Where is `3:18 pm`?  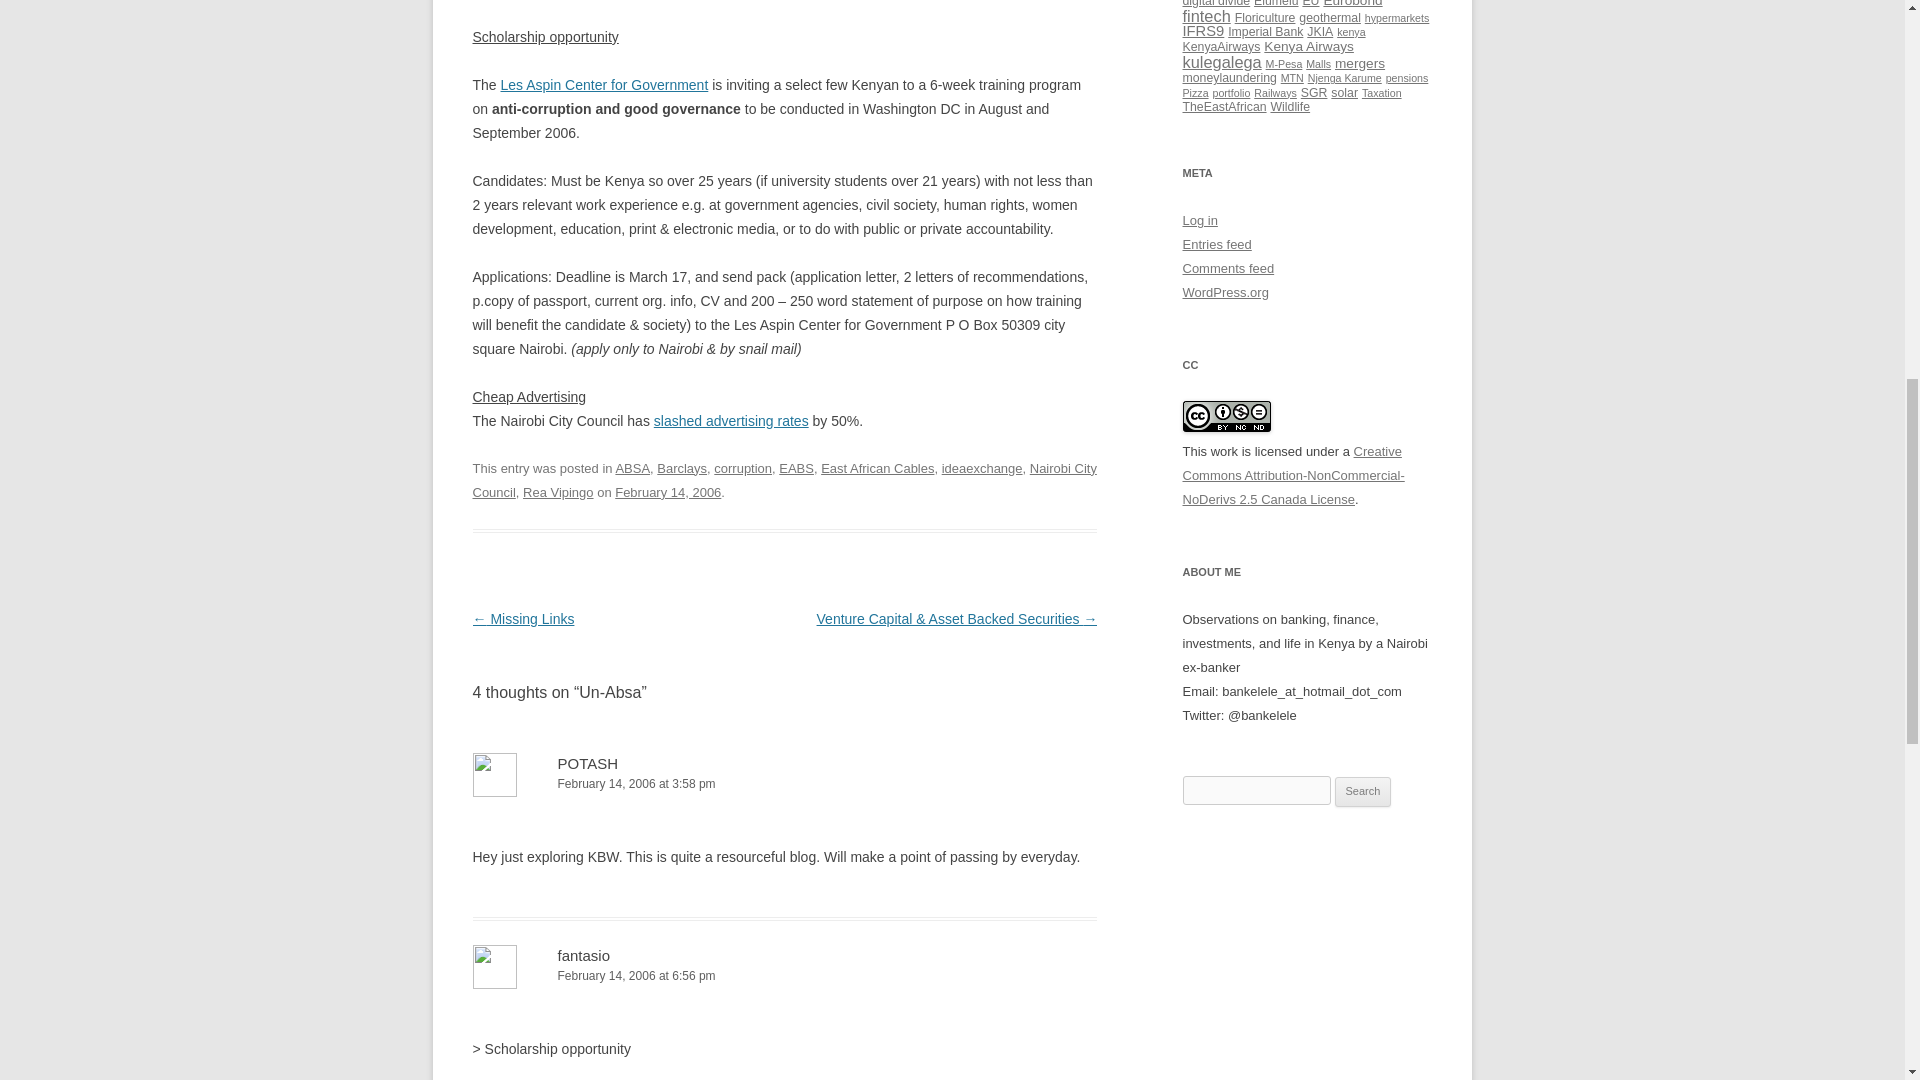 3:18 pm is located at coordinates (668, 492).